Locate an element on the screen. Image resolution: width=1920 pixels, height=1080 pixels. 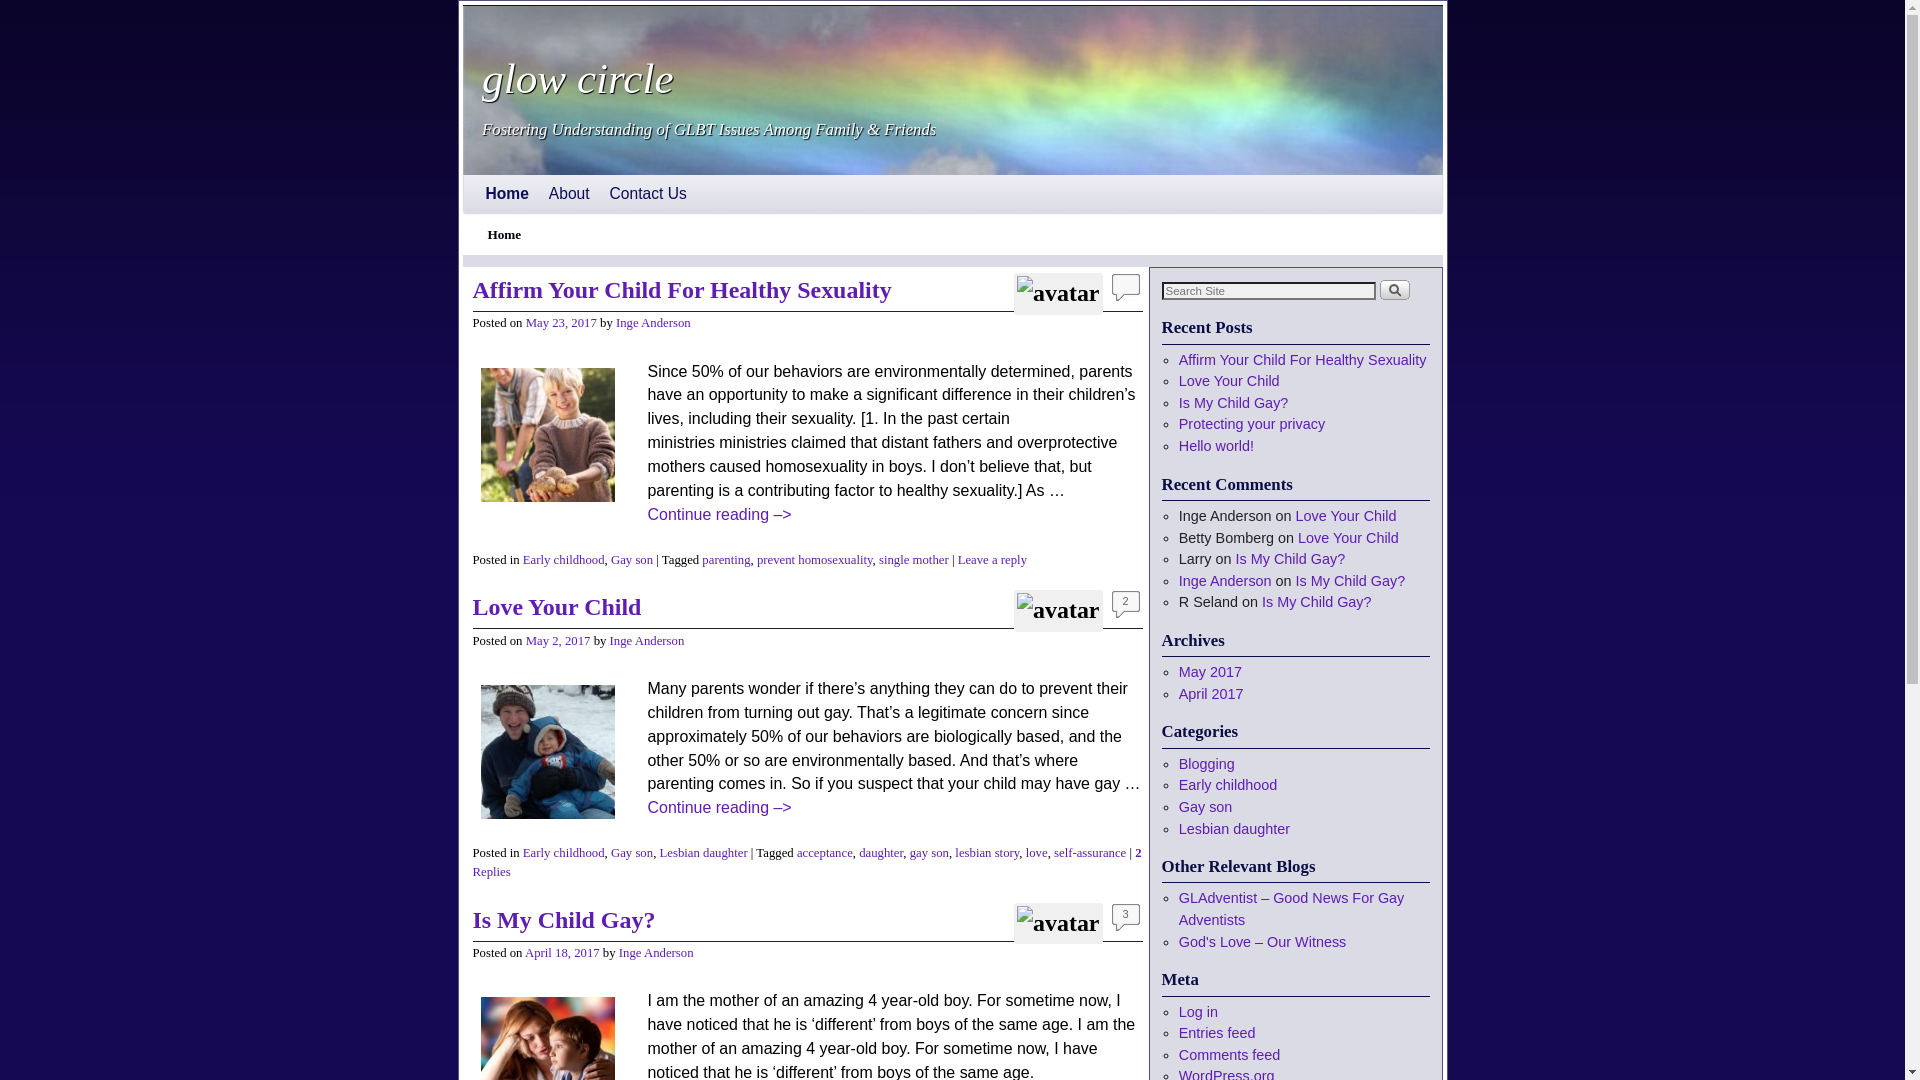
Is My Child Gay? is located at coordinates (1234, 403).